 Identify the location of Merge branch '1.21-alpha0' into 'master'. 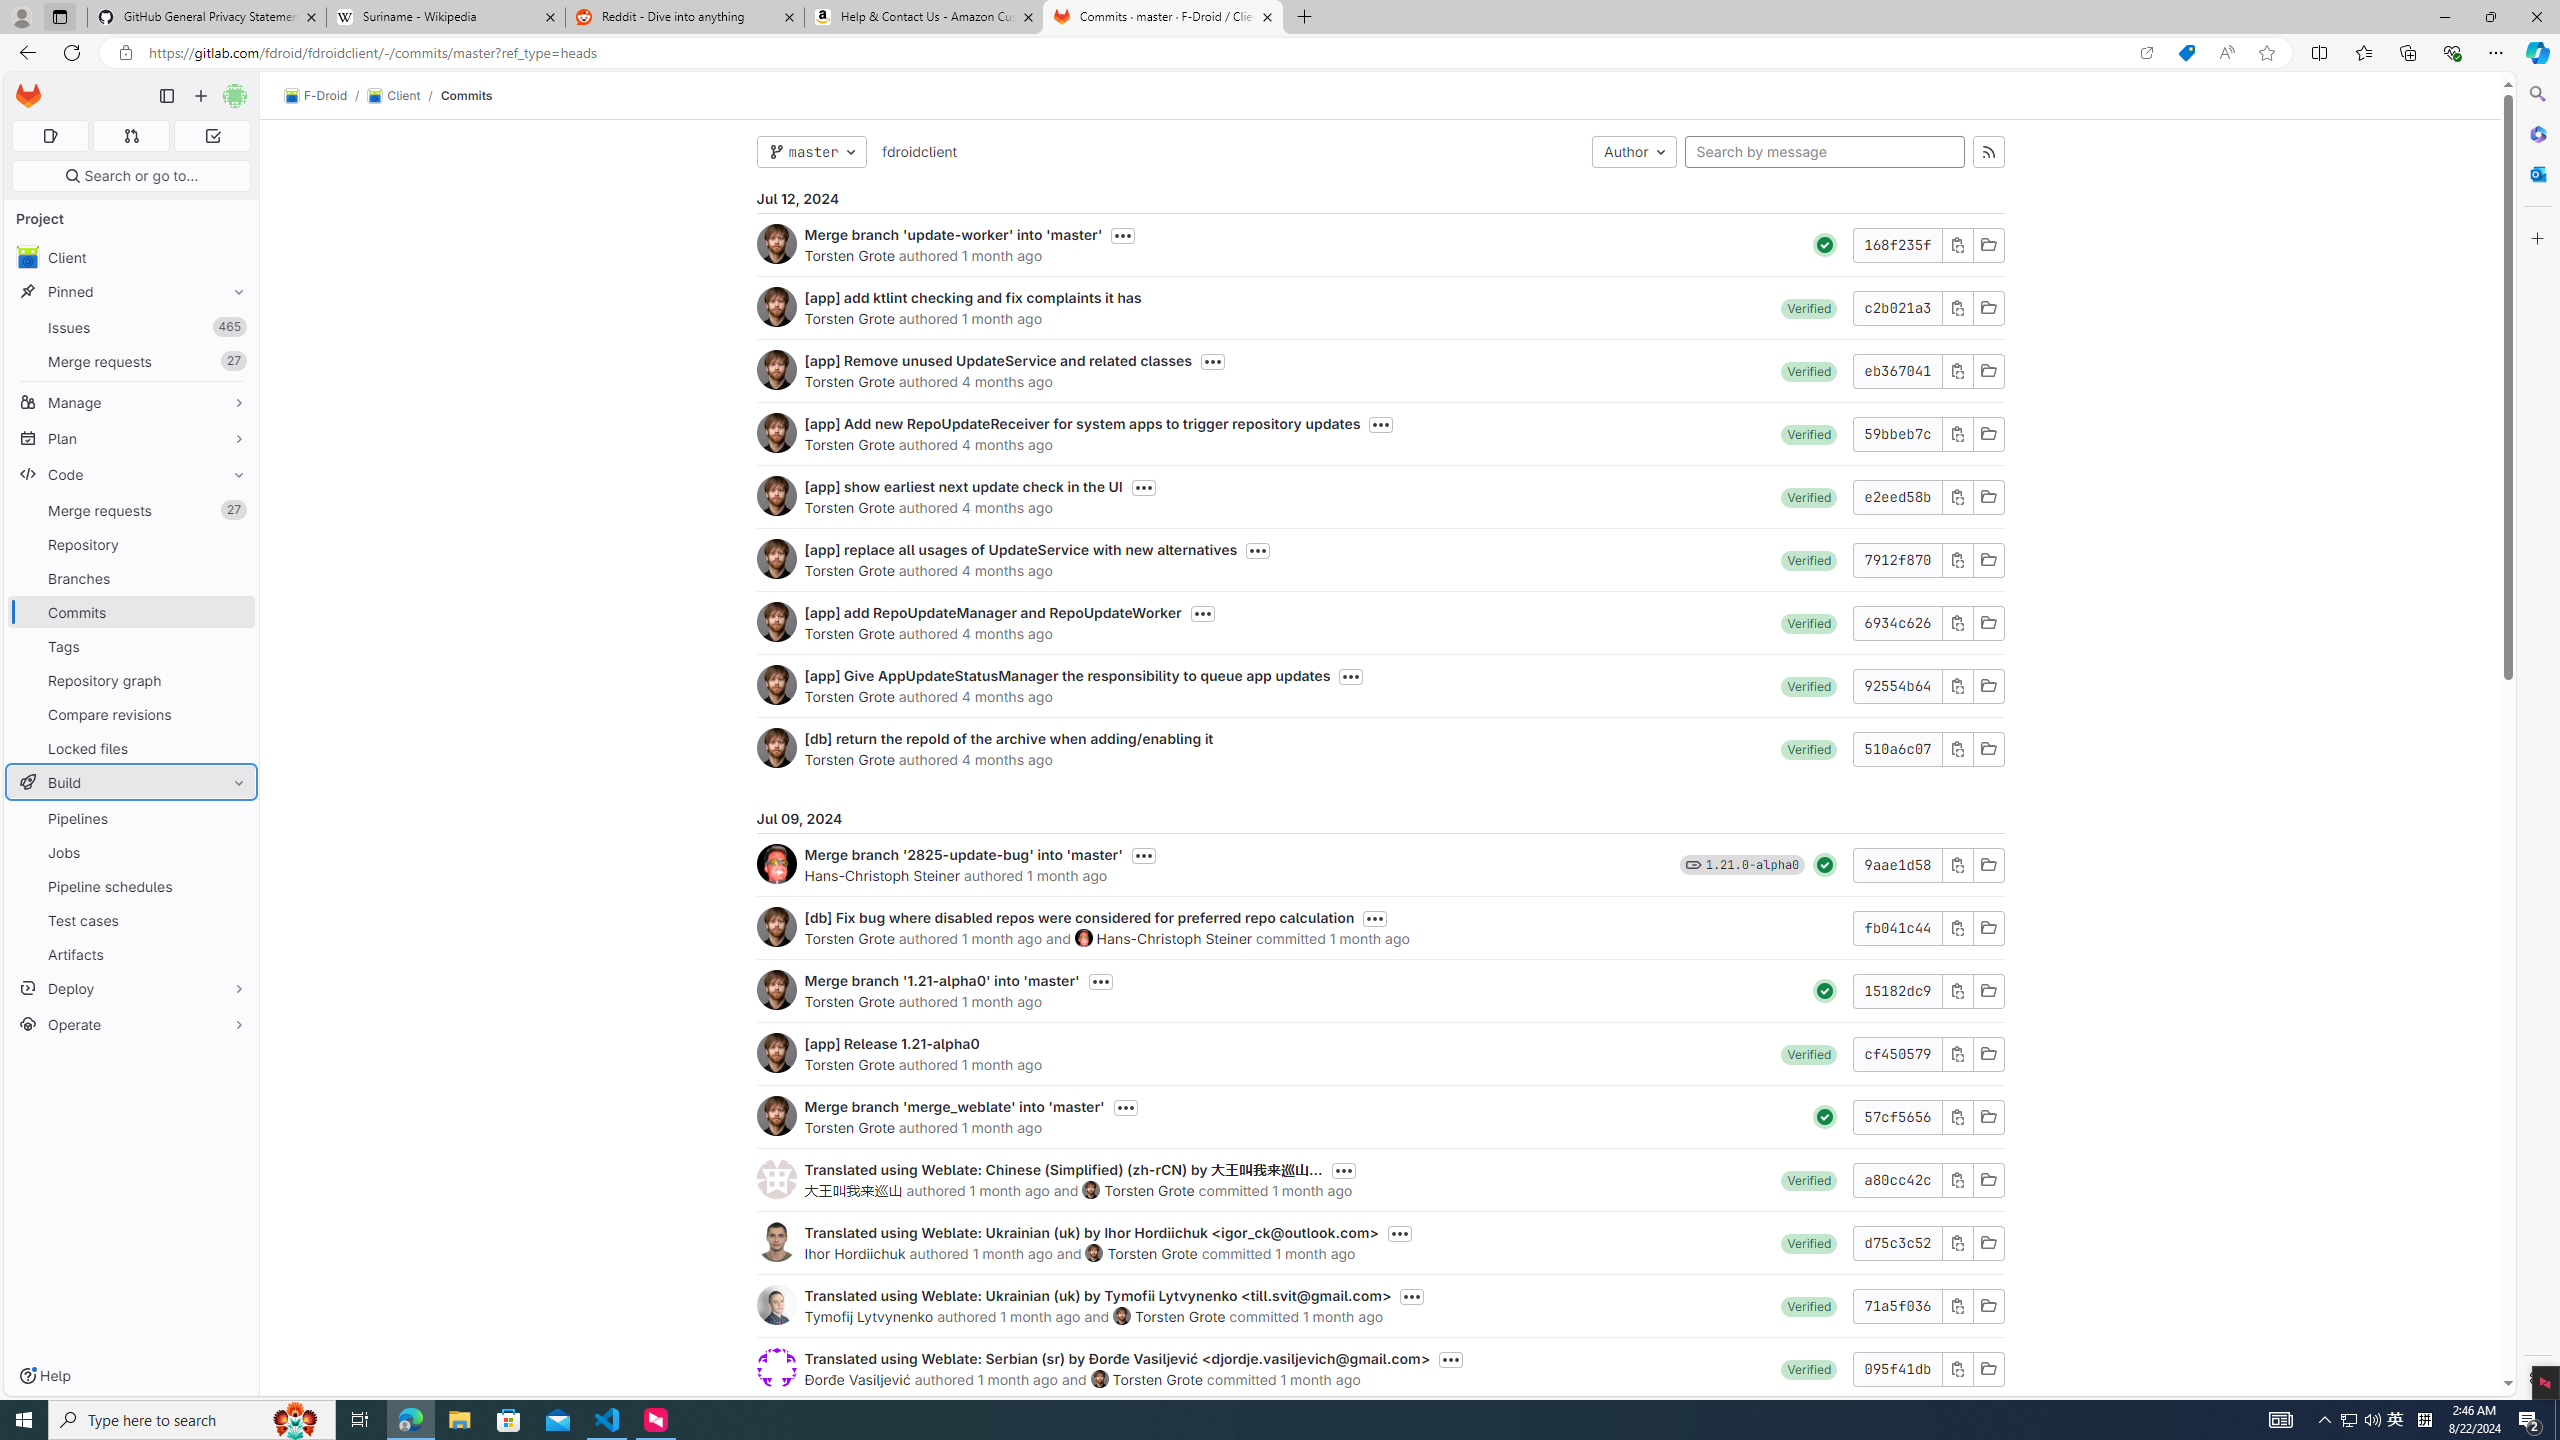
(942, 980).